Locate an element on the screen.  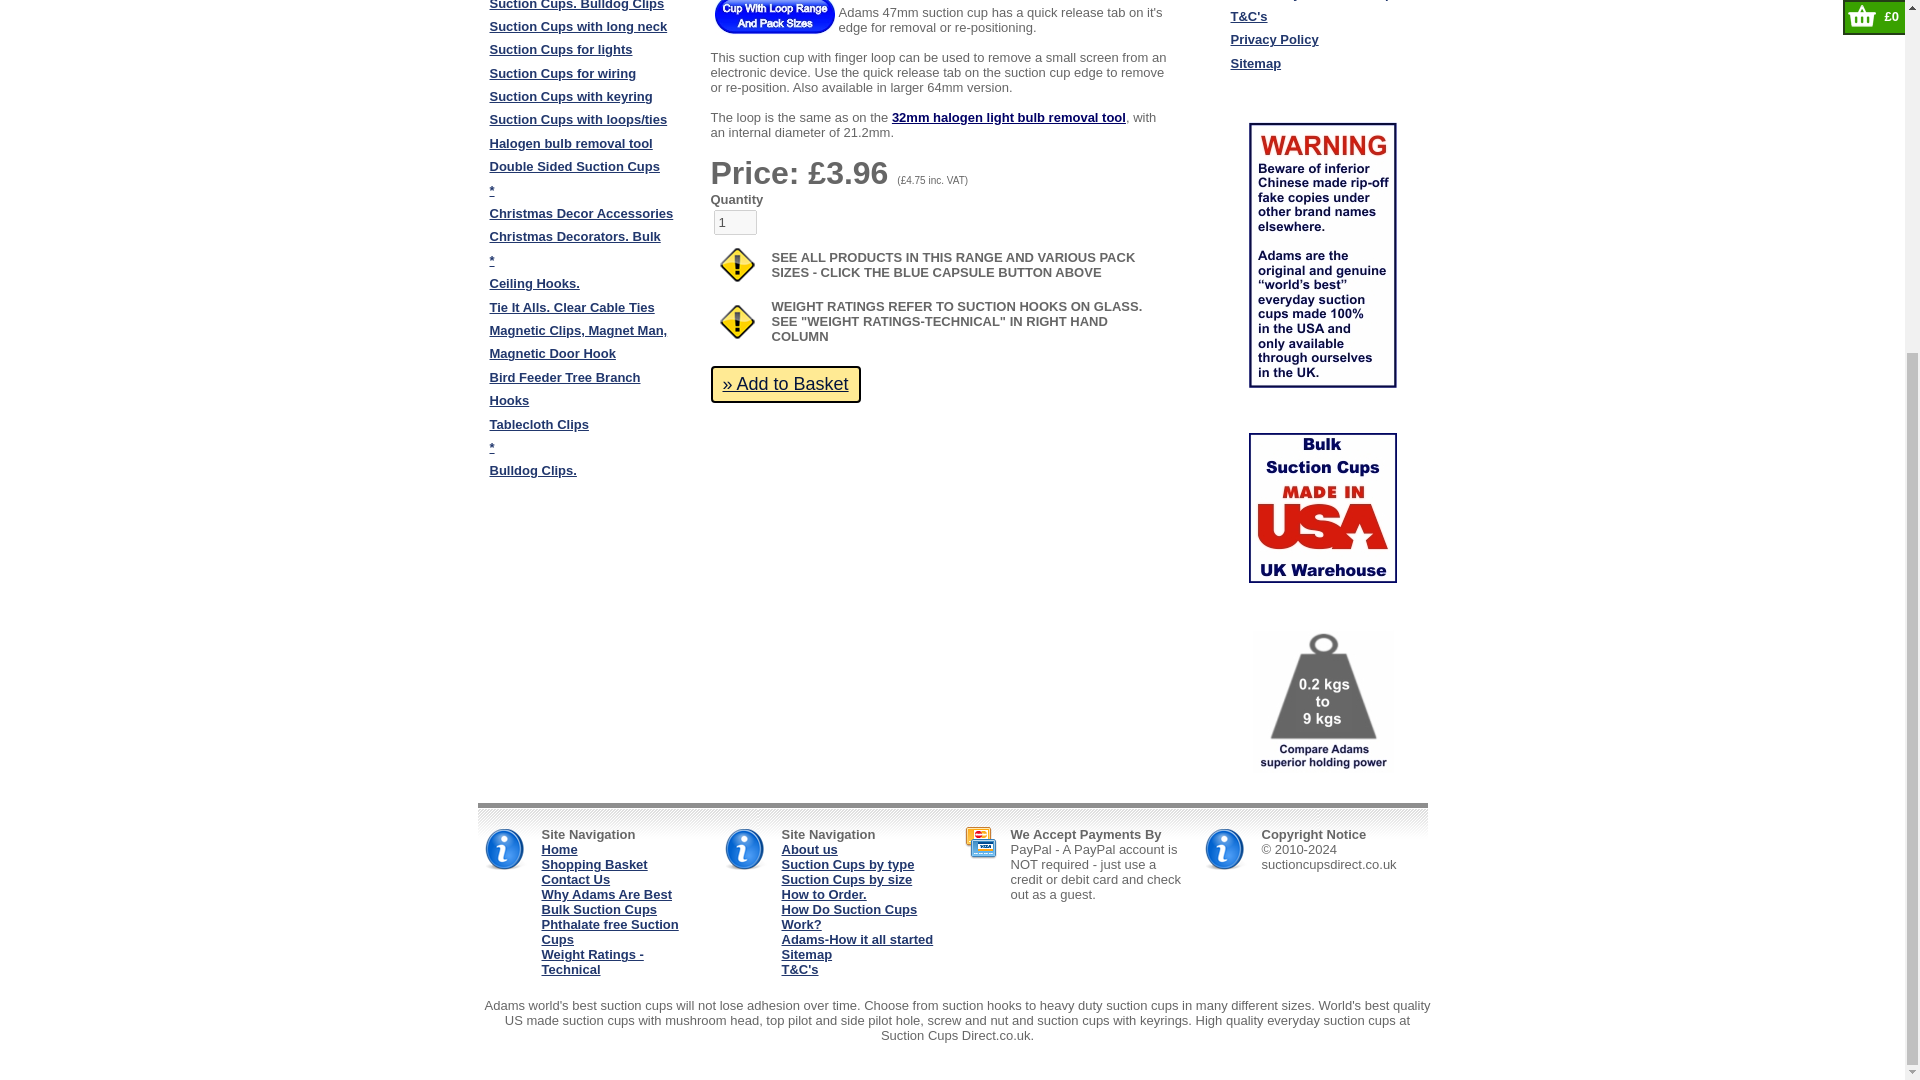
Tie It Alls. Clear Cable Ties is located at coordinates (572, 308).